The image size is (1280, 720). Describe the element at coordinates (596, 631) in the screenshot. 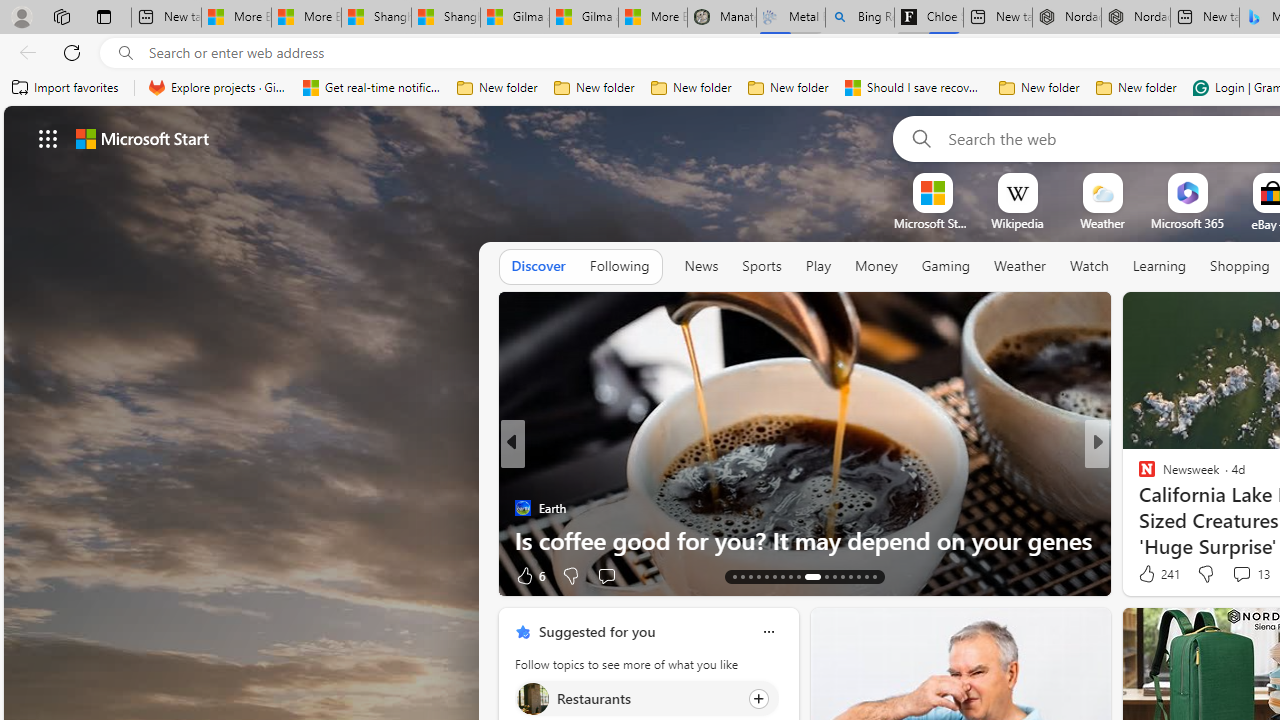

I see `Suggested for you` at that location.